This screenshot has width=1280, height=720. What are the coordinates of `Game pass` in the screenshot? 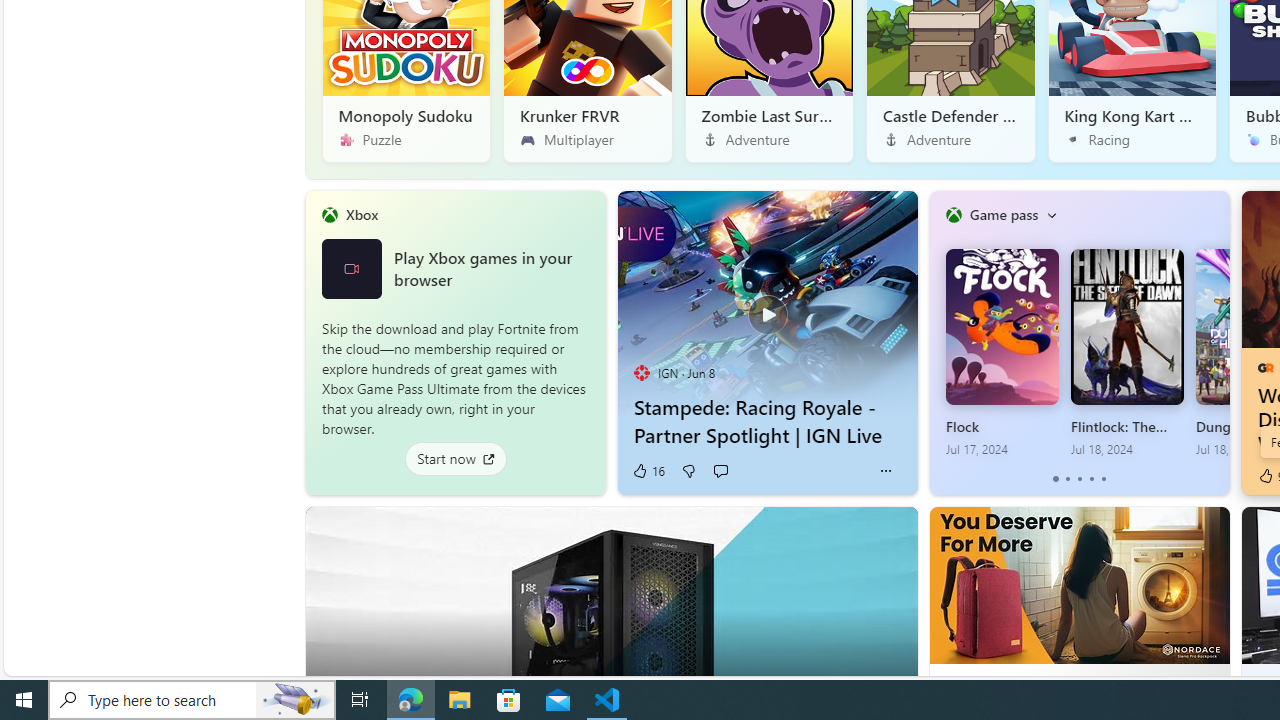 It's located at (1003, 214).